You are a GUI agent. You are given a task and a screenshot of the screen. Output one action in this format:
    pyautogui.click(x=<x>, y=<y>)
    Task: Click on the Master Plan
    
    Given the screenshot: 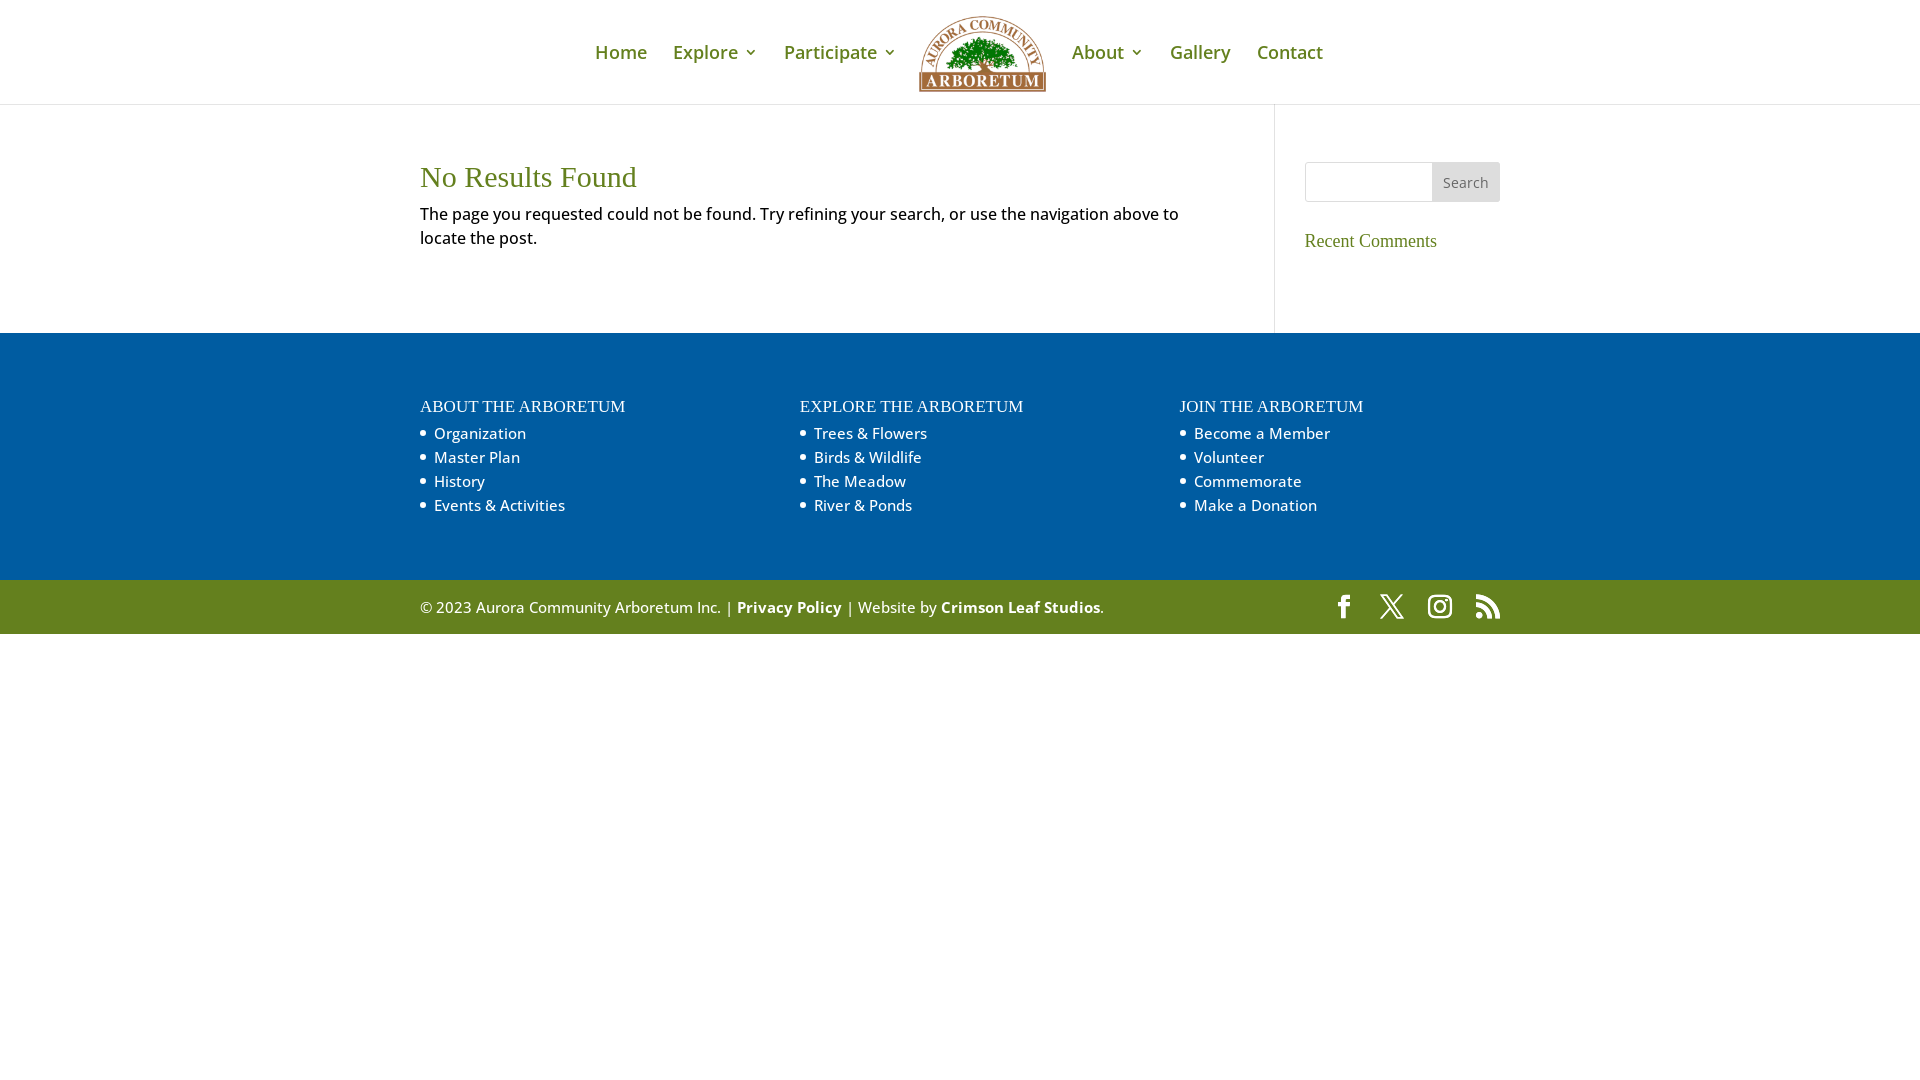 What is the action you would take?
    pyautogui.click(x=477, y=456)
    